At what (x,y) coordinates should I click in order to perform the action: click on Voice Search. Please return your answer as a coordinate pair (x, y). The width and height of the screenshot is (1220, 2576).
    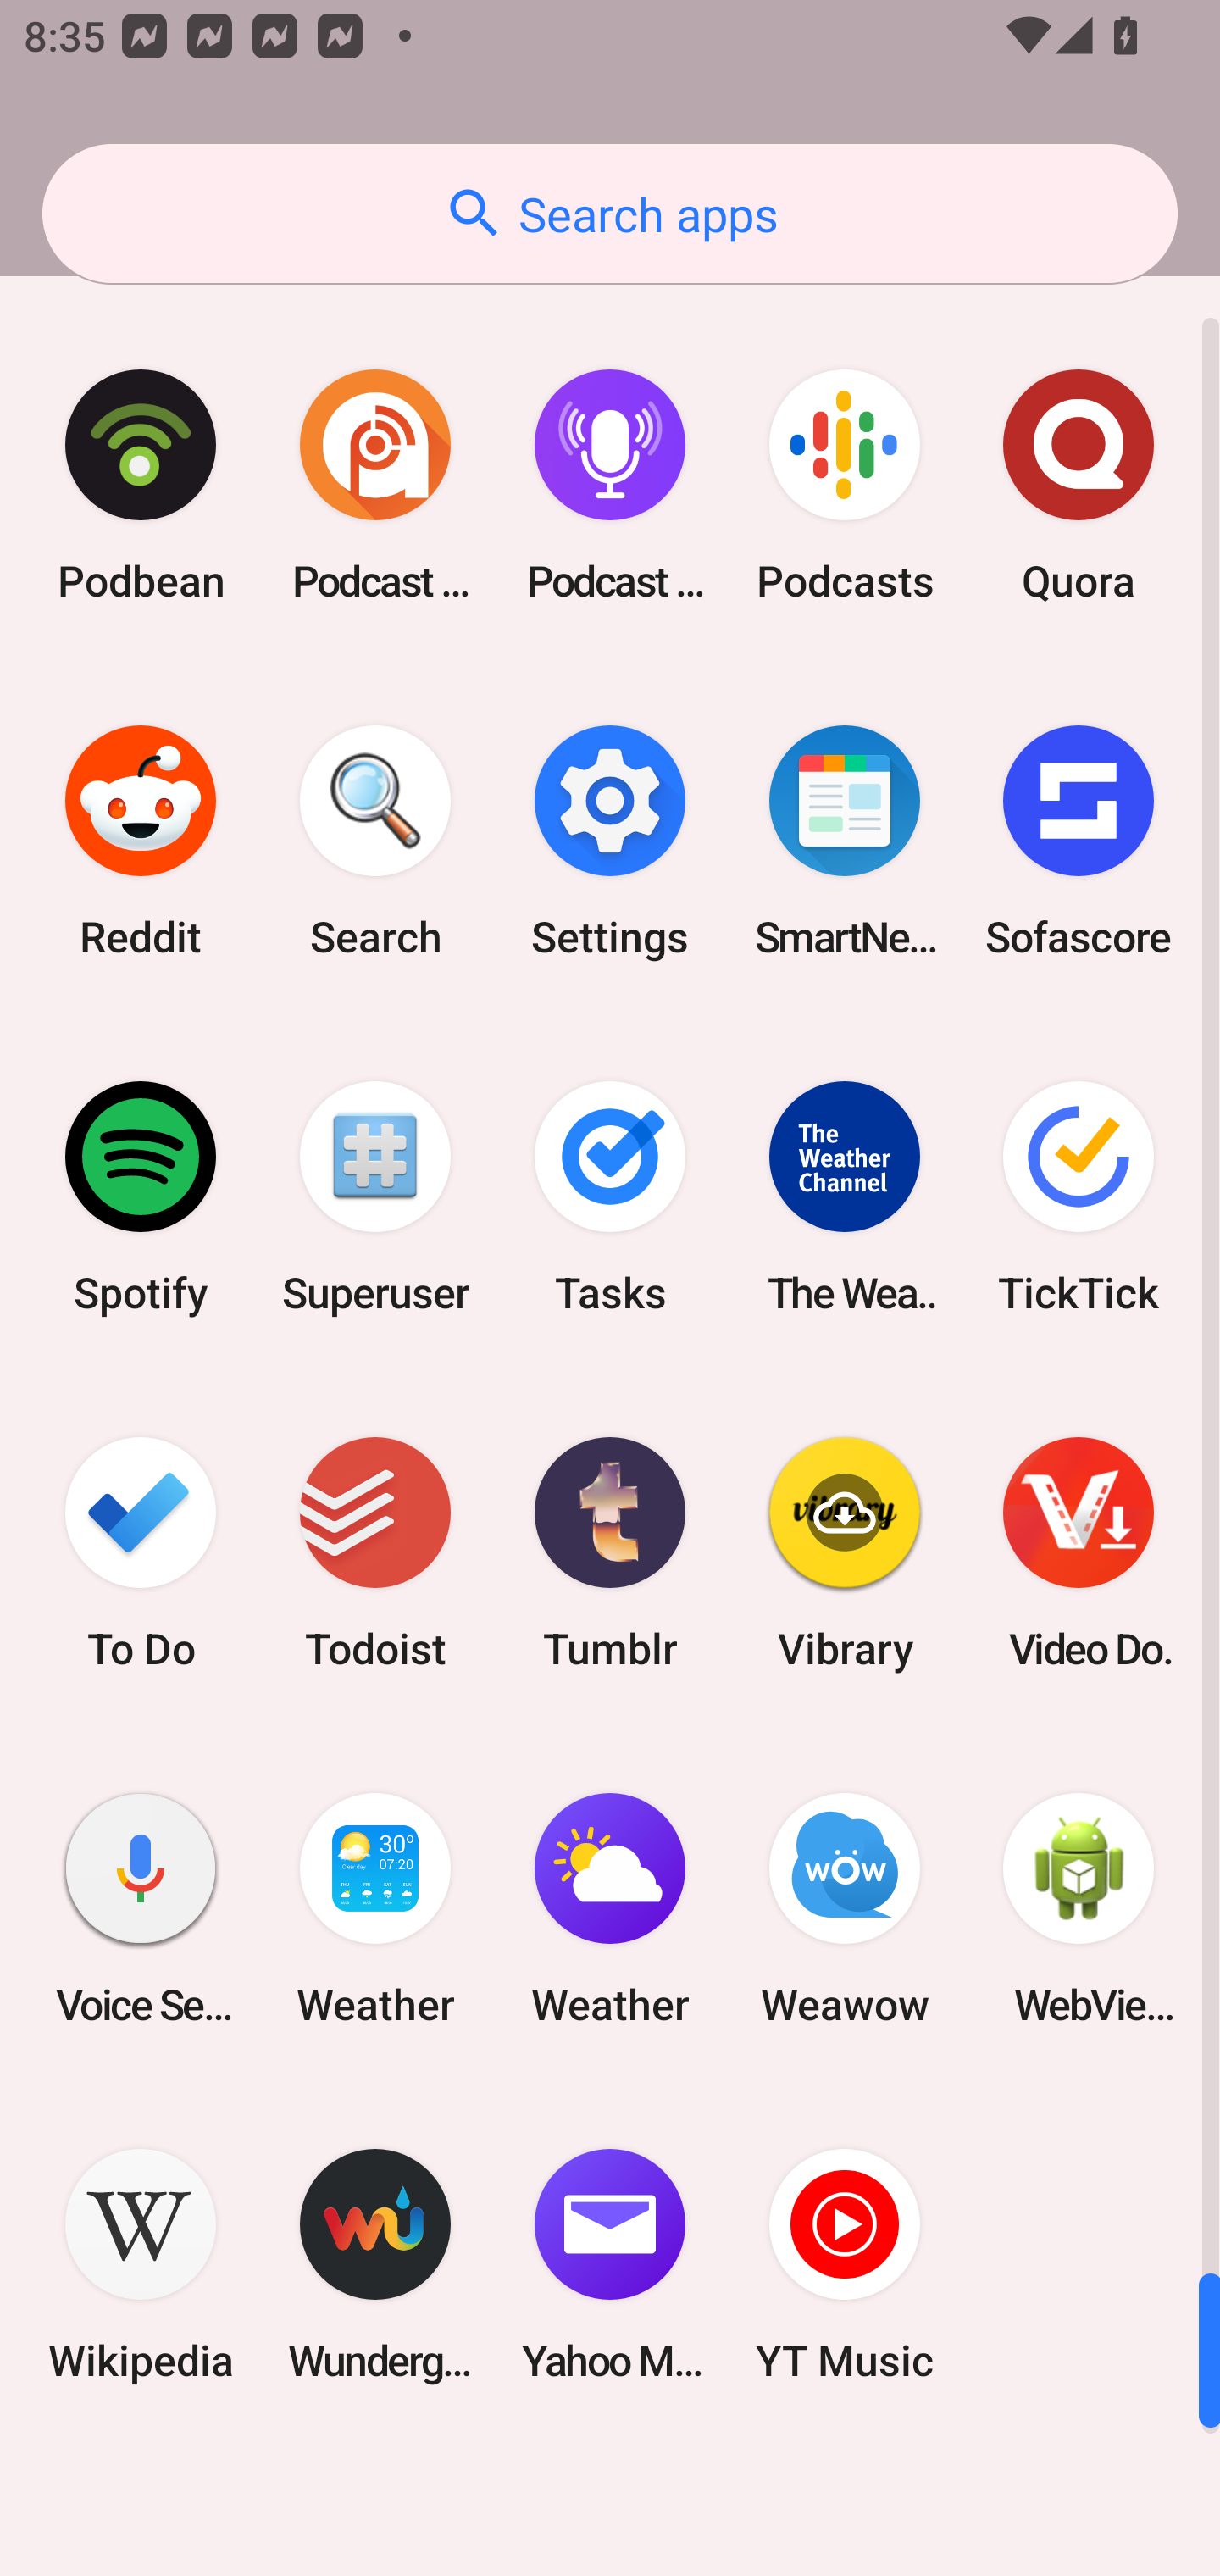
    Looking at the image, I should click on (141, 1908).